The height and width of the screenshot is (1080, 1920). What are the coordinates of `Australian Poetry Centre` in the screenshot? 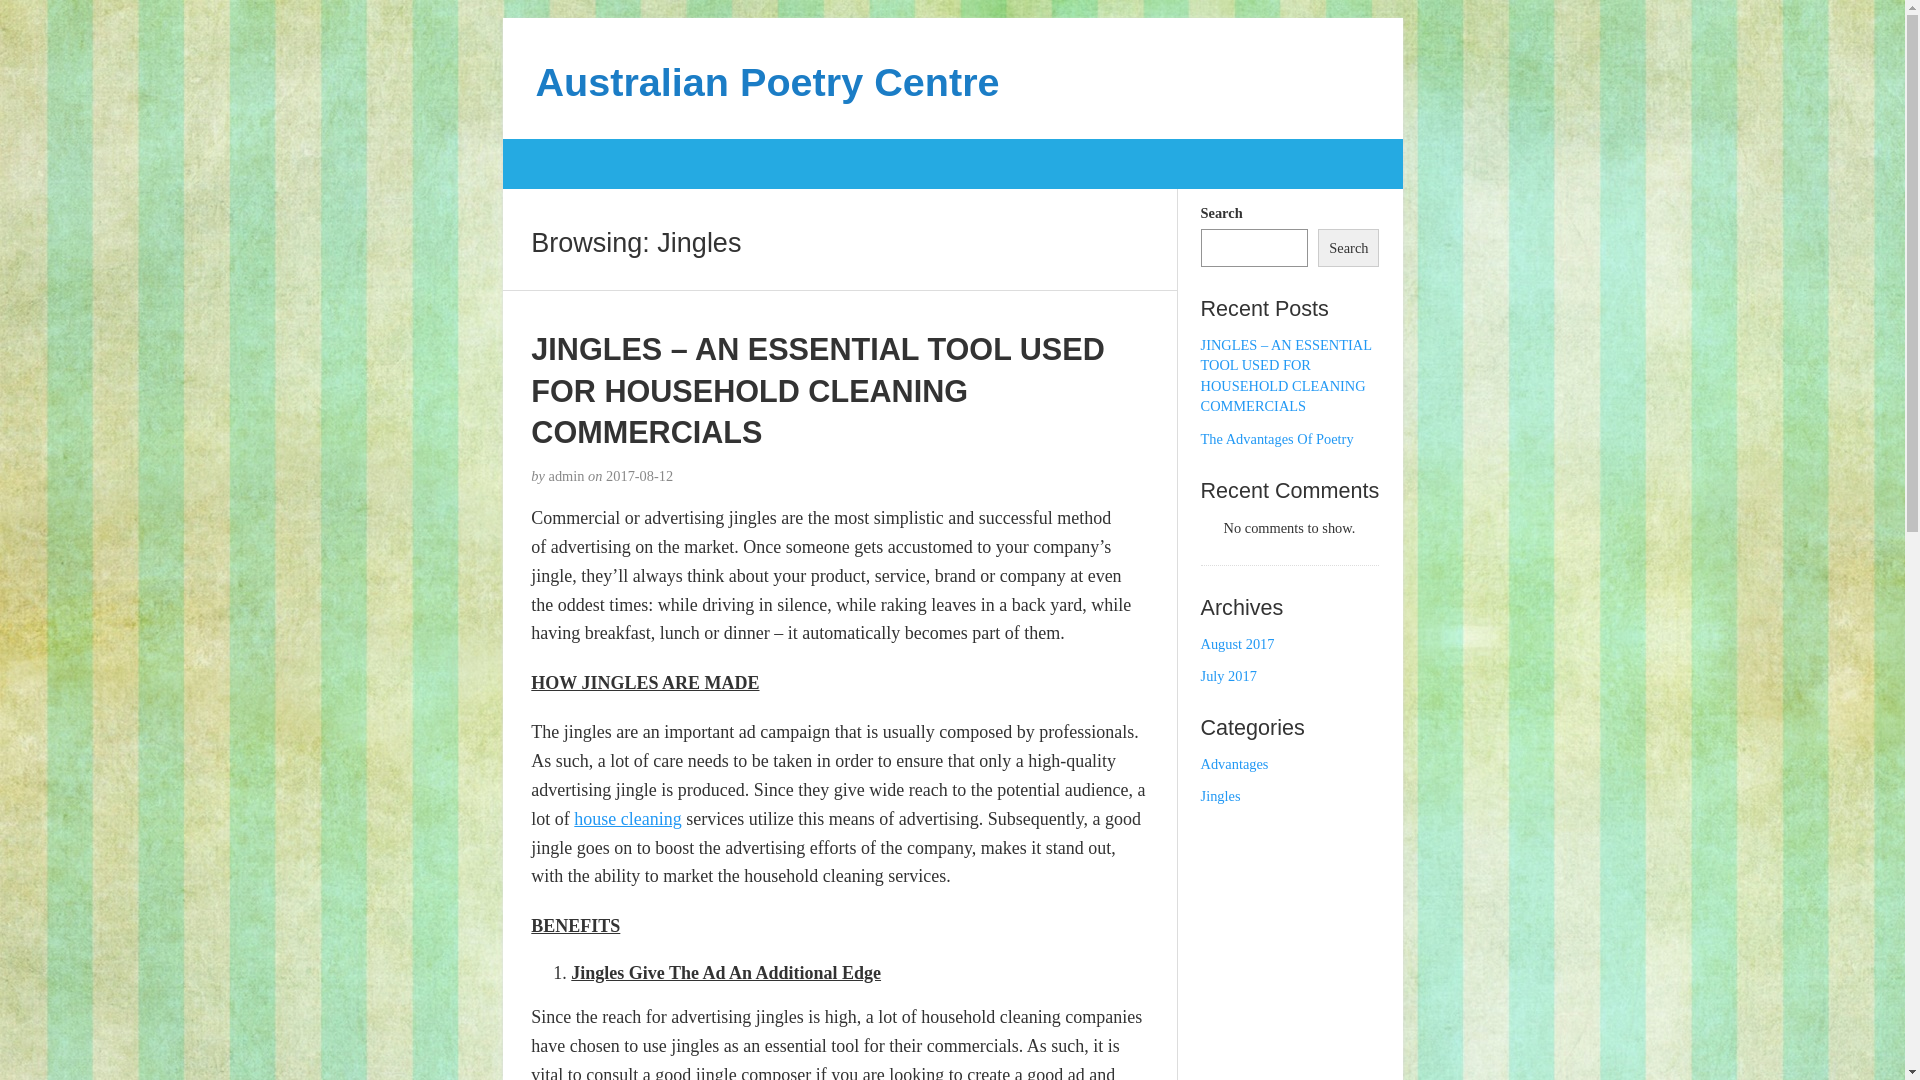 It's located at (768, 82).